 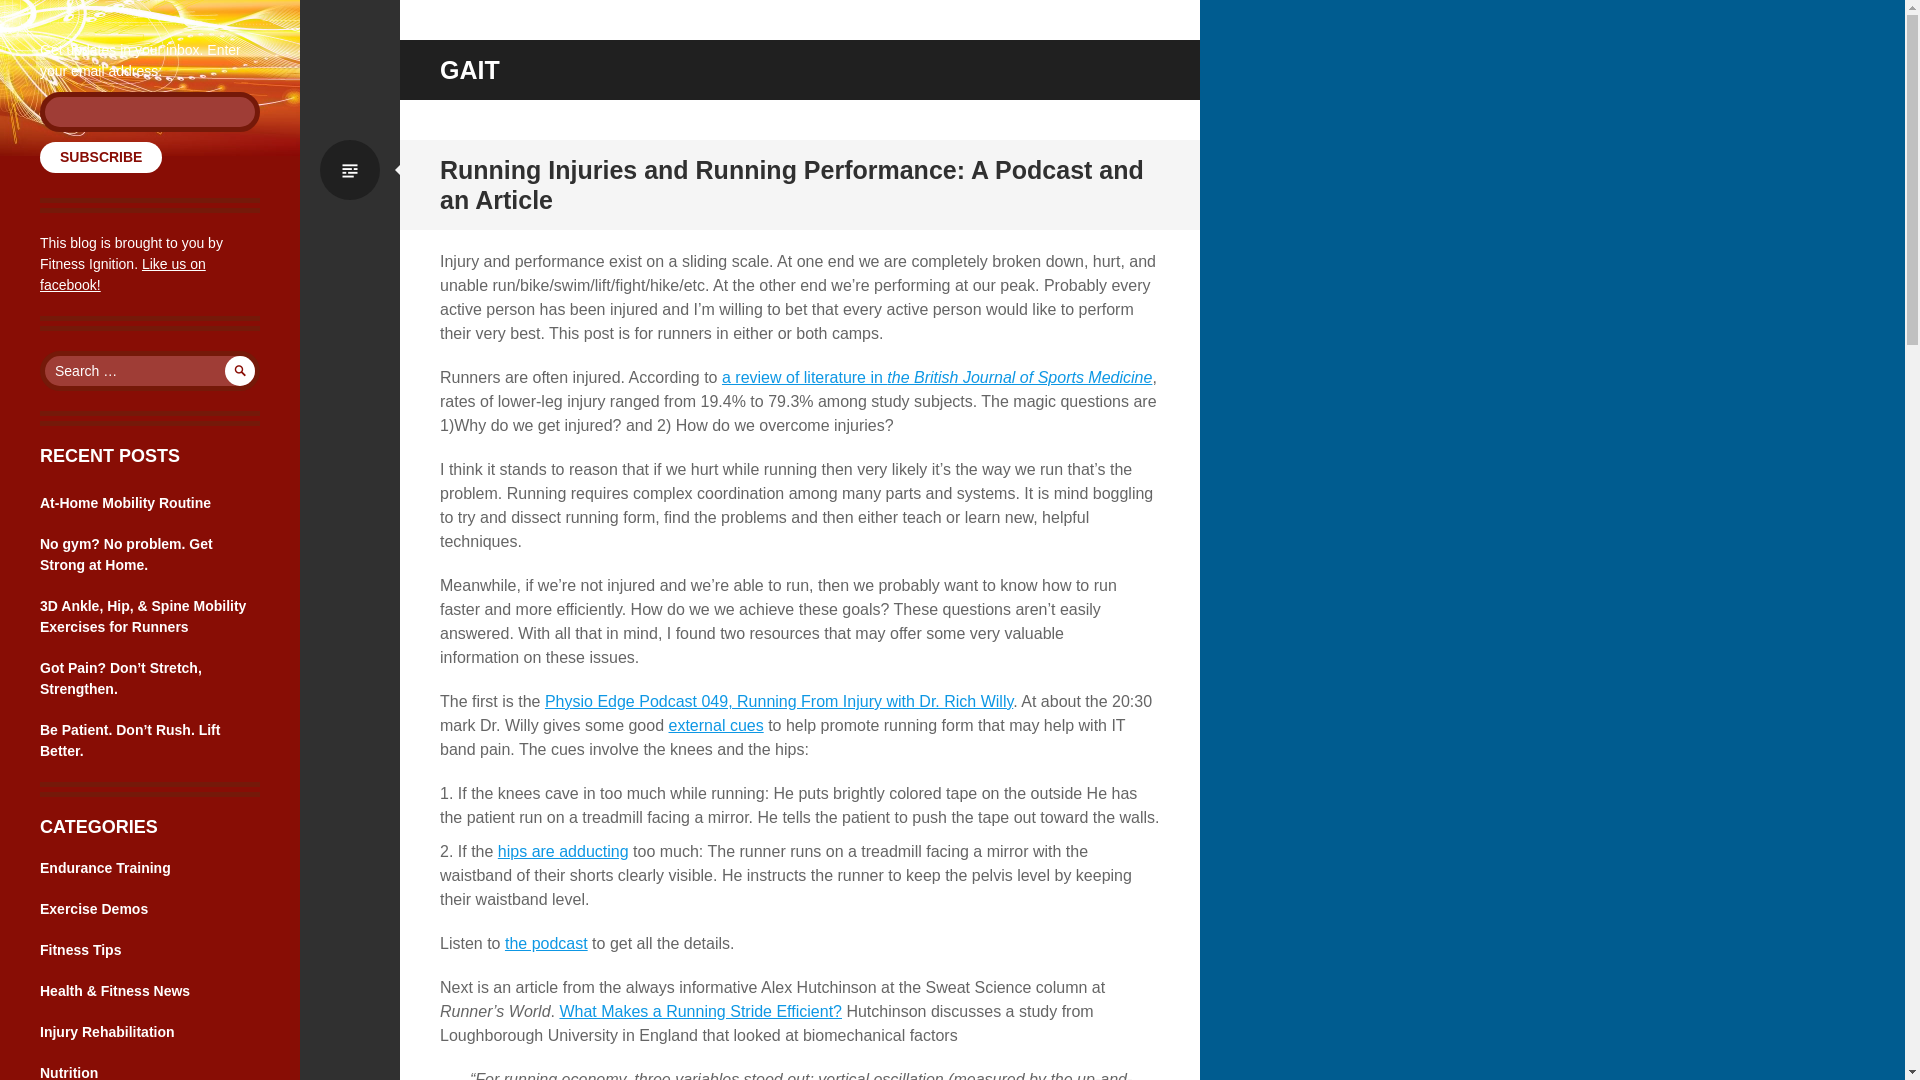 What do you see at coordinates (716, 726) in the screenshot?
I see `external cues` at bounding box center [716, 726].